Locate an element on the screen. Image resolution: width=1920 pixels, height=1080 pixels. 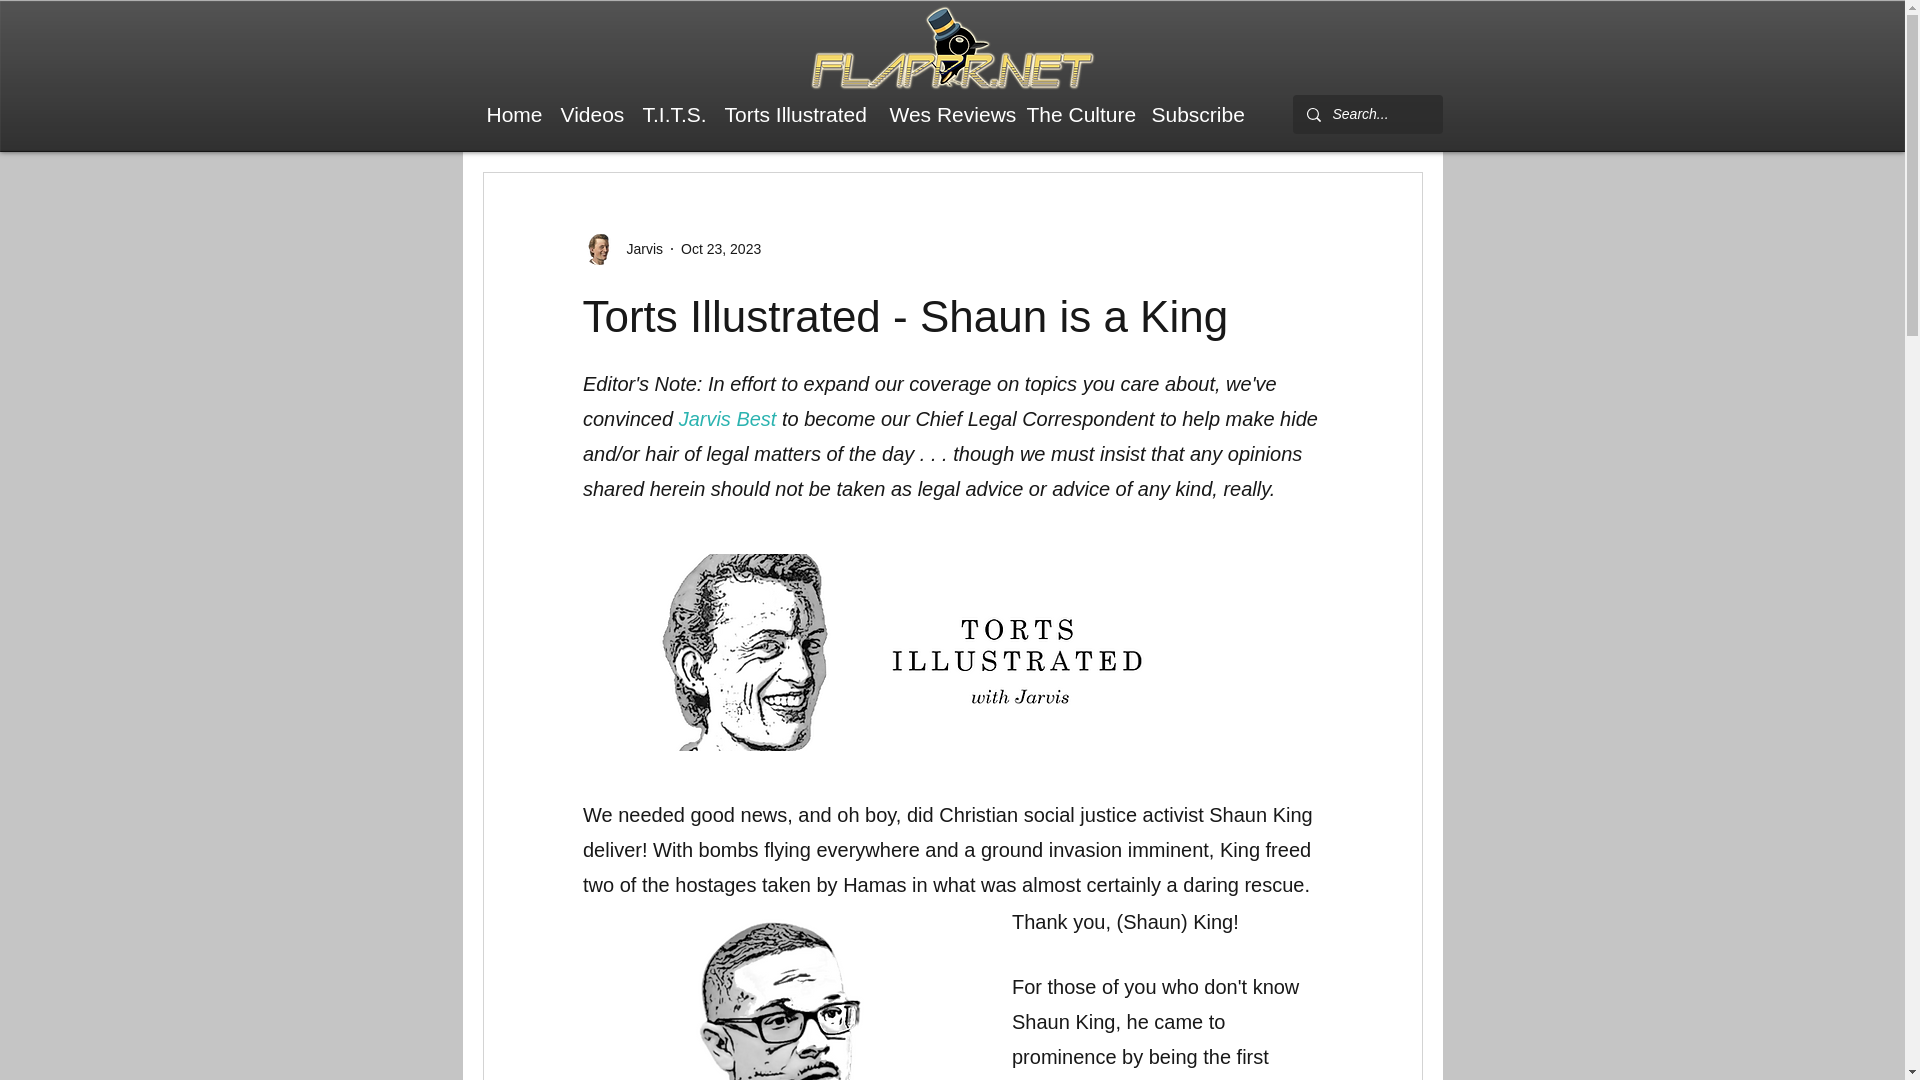
Torts Illustrated is located at coordinates (796, 114).